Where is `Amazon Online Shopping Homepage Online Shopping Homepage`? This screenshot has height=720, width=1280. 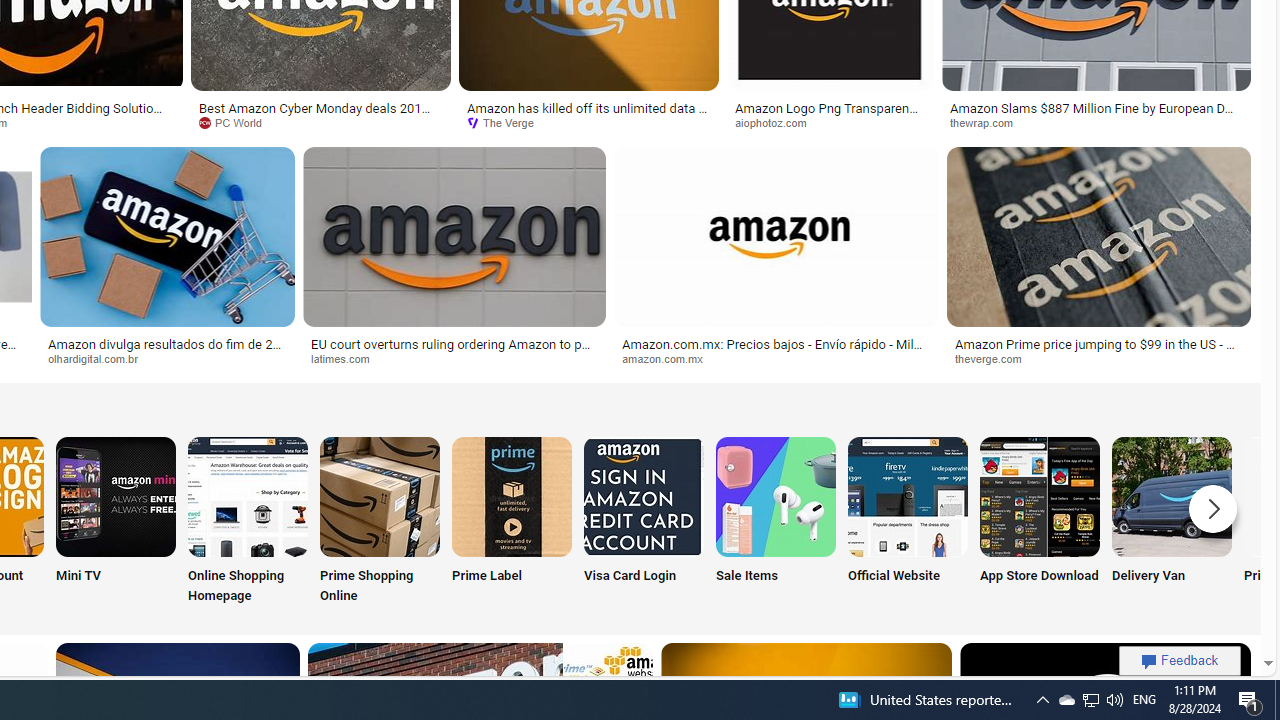 Amazon Online Shopping Homepage Online Shopping Homepage is located at coordinates (248, 522).